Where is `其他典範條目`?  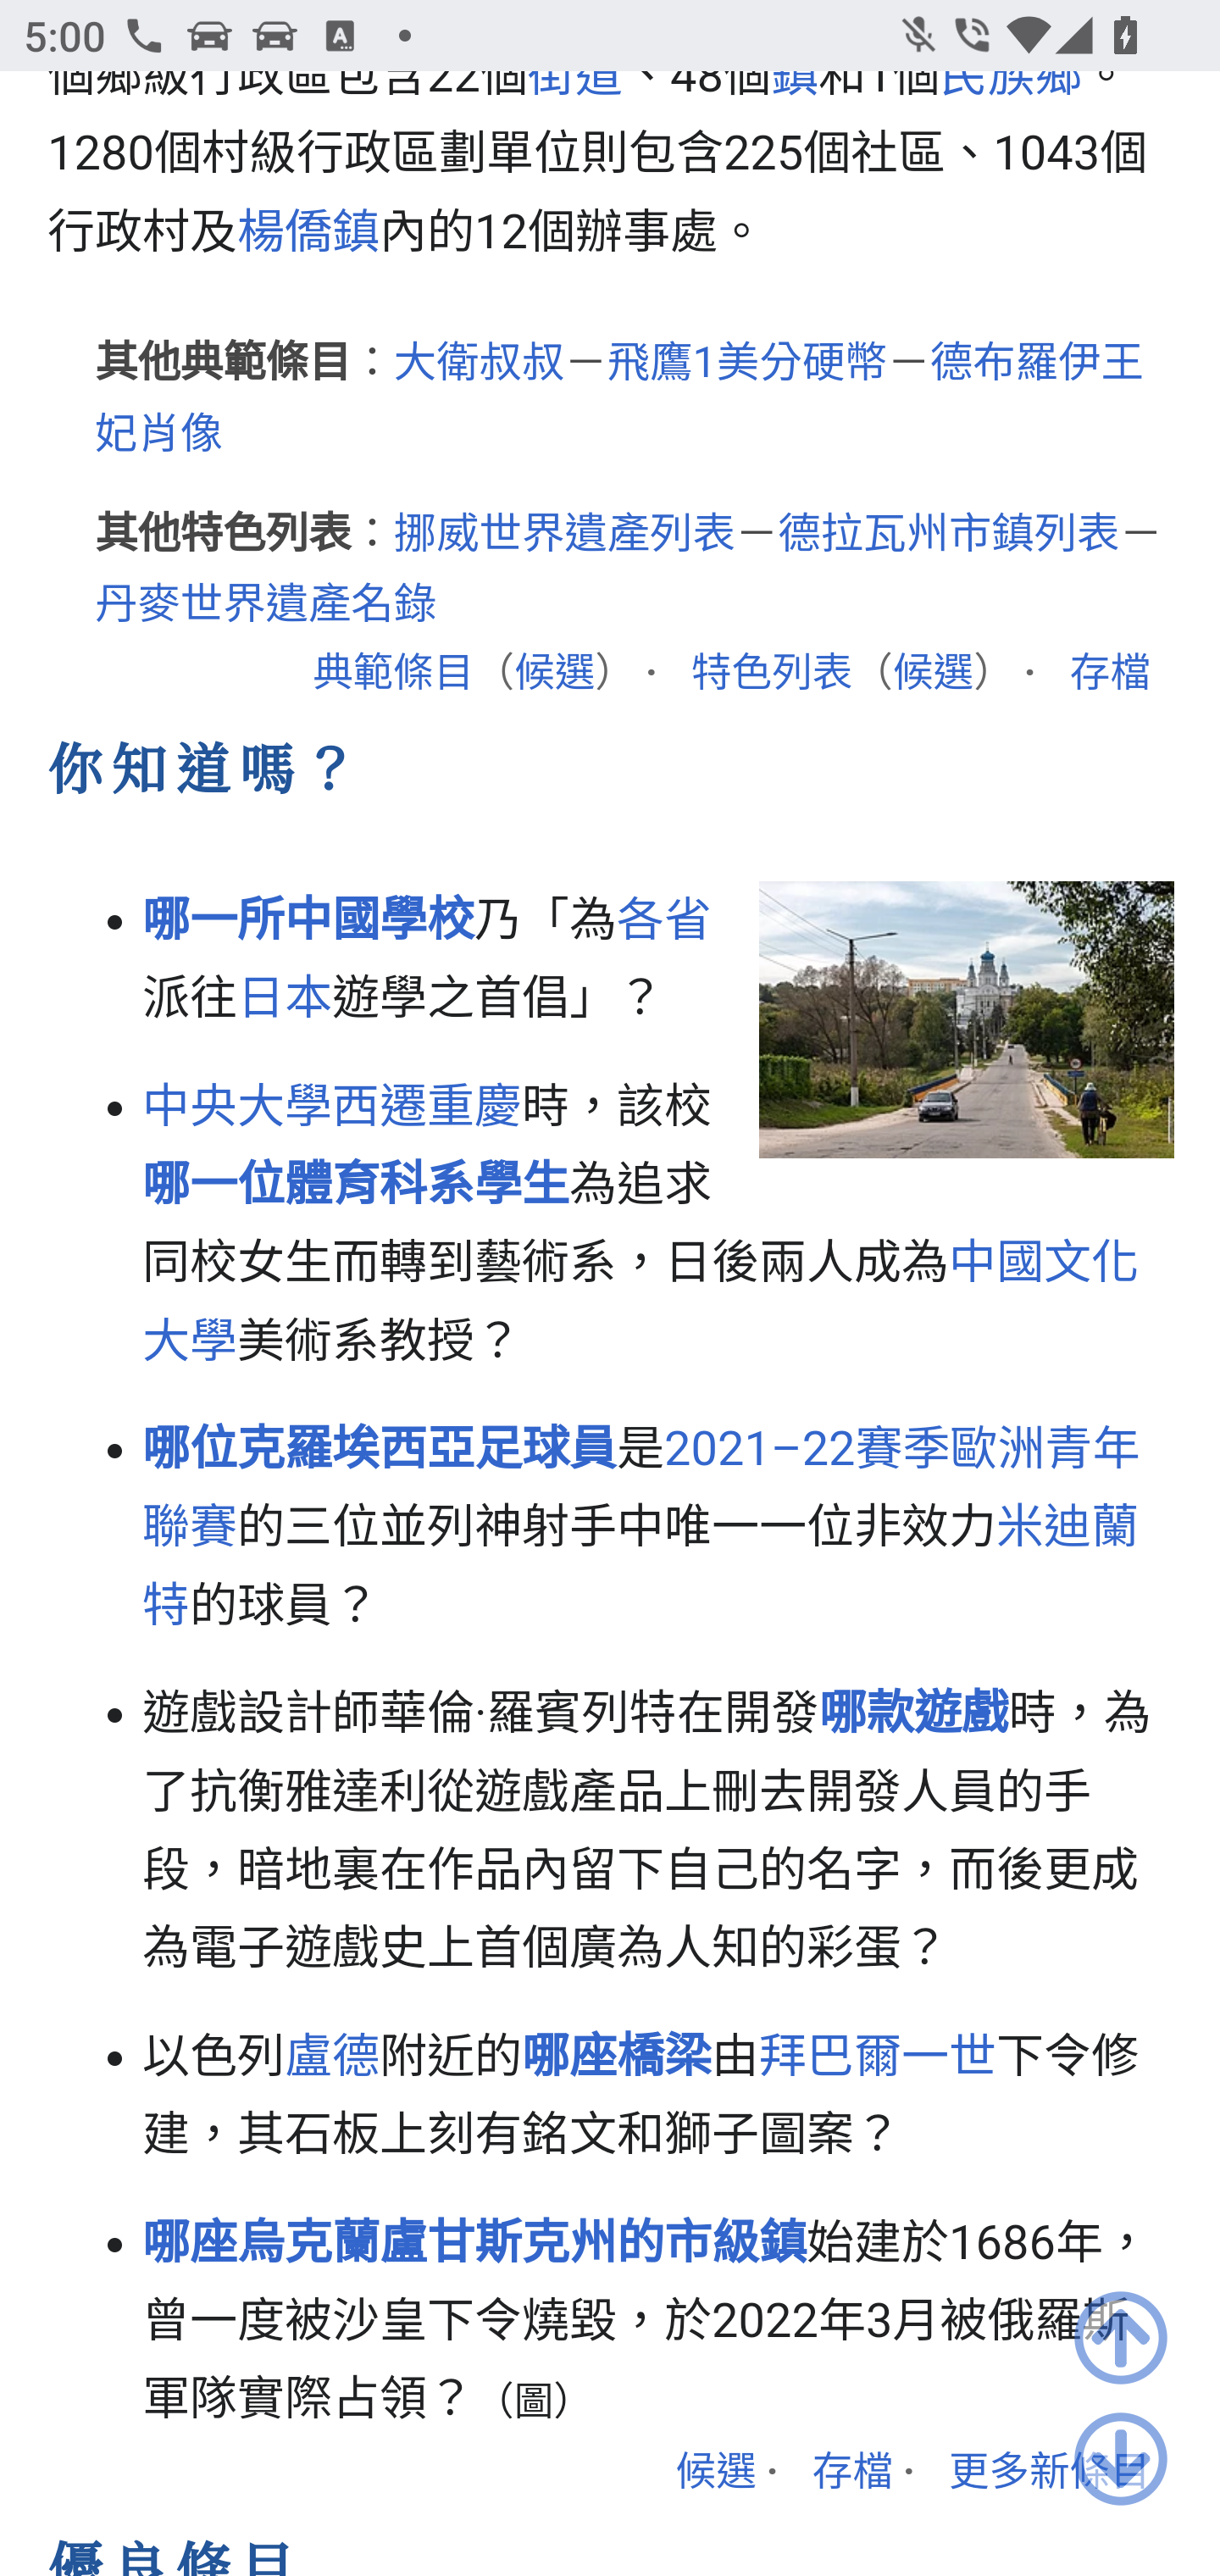 其他典範條目 is located at coordinates (224, 366).